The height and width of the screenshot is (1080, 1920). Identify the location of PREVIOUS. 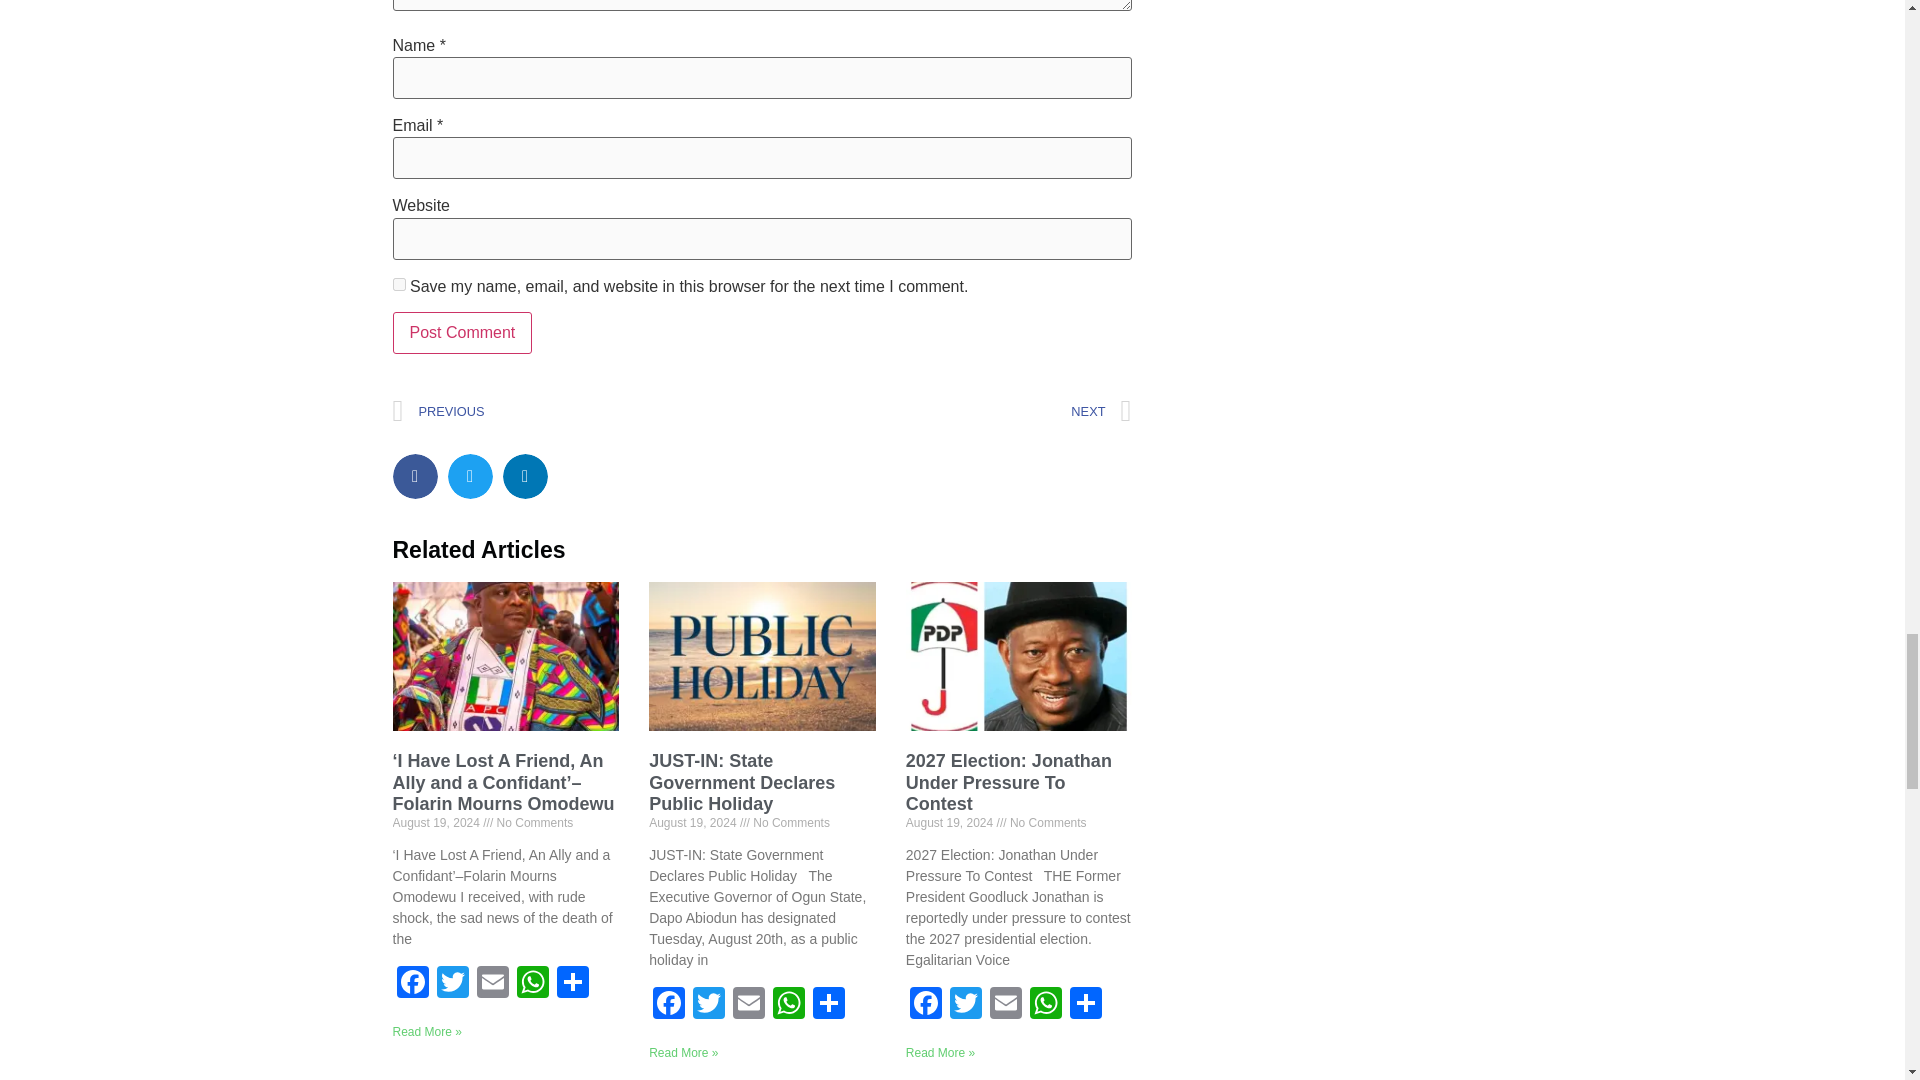
(576, 411).